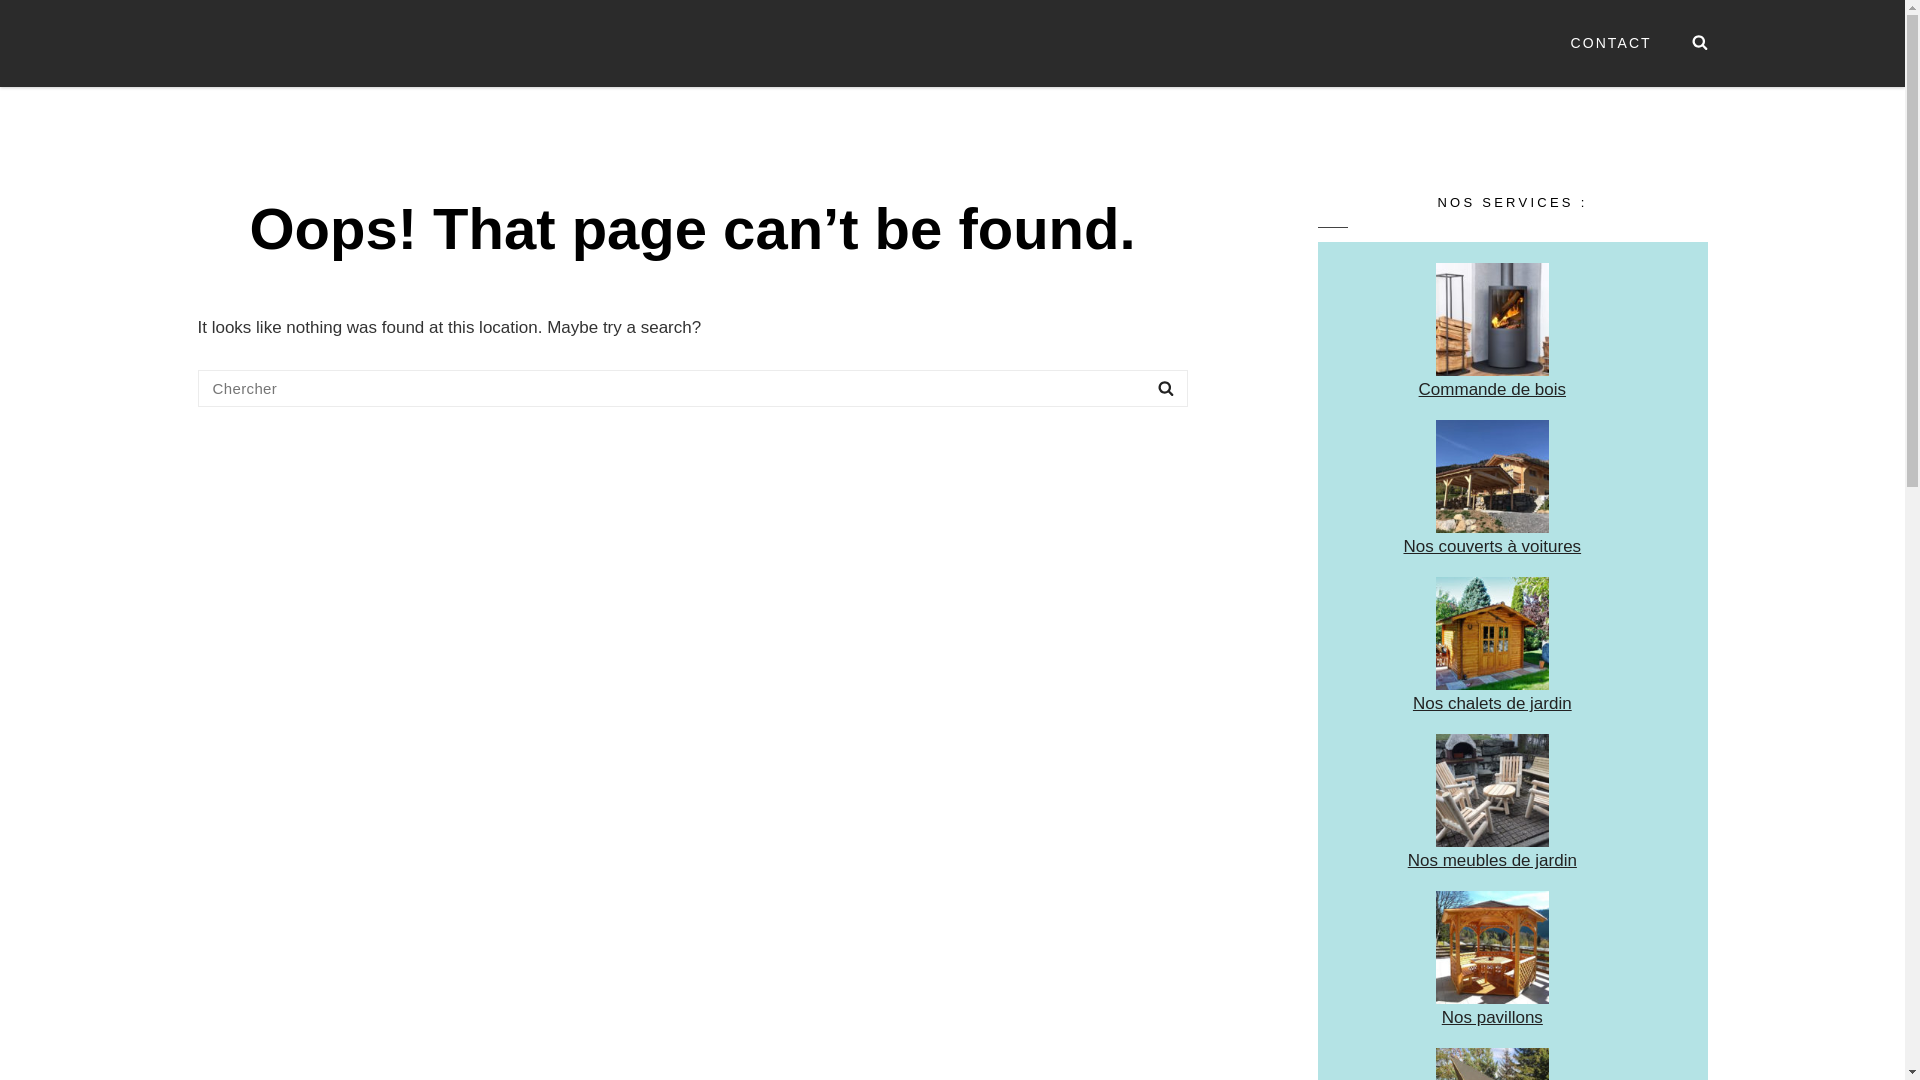 The height and width of the screenshot is (1080, 1920). I want to click on Nos pavillons, so click(1492, 1018).